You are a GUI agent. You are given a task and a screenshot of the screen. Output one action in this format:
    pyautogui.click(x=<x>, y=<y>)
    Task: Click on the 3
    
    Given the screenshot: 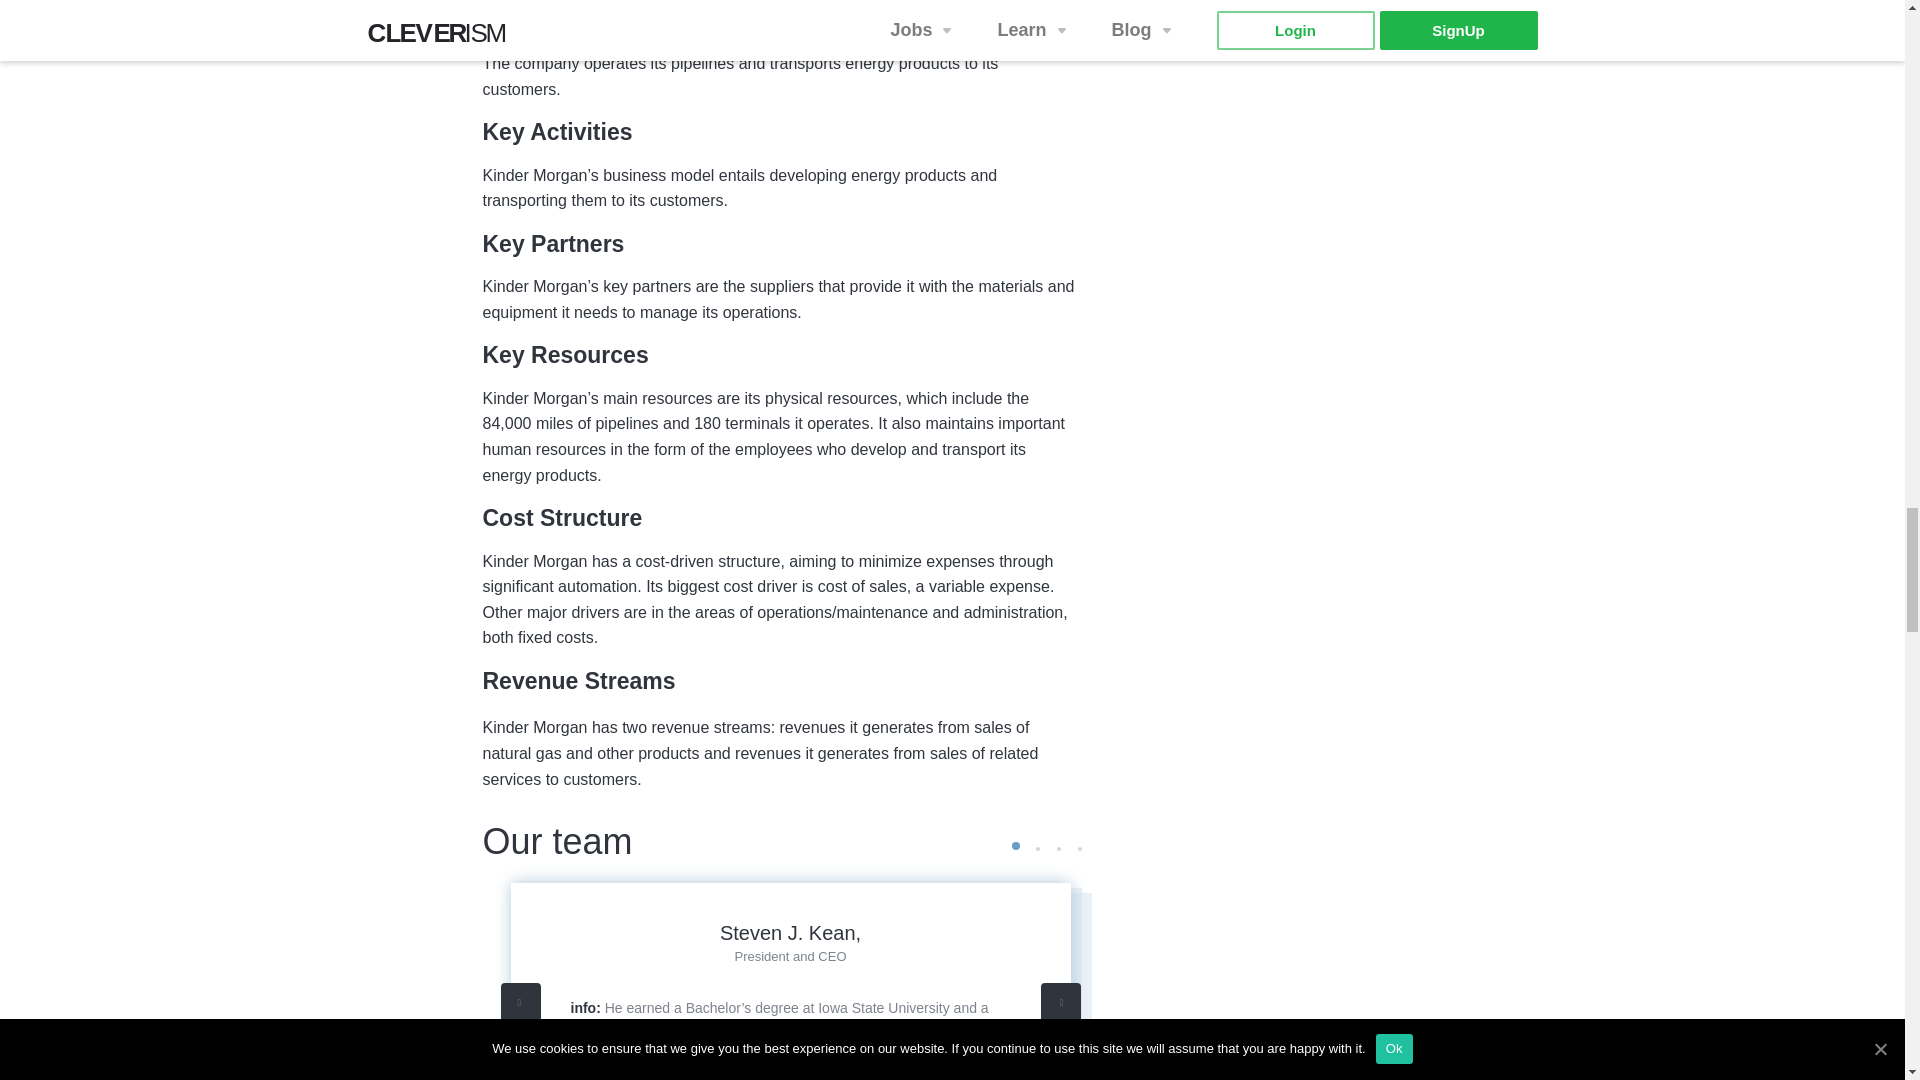 What is the action you would take?
    pyautogui.click(x=1058, y=849)
    